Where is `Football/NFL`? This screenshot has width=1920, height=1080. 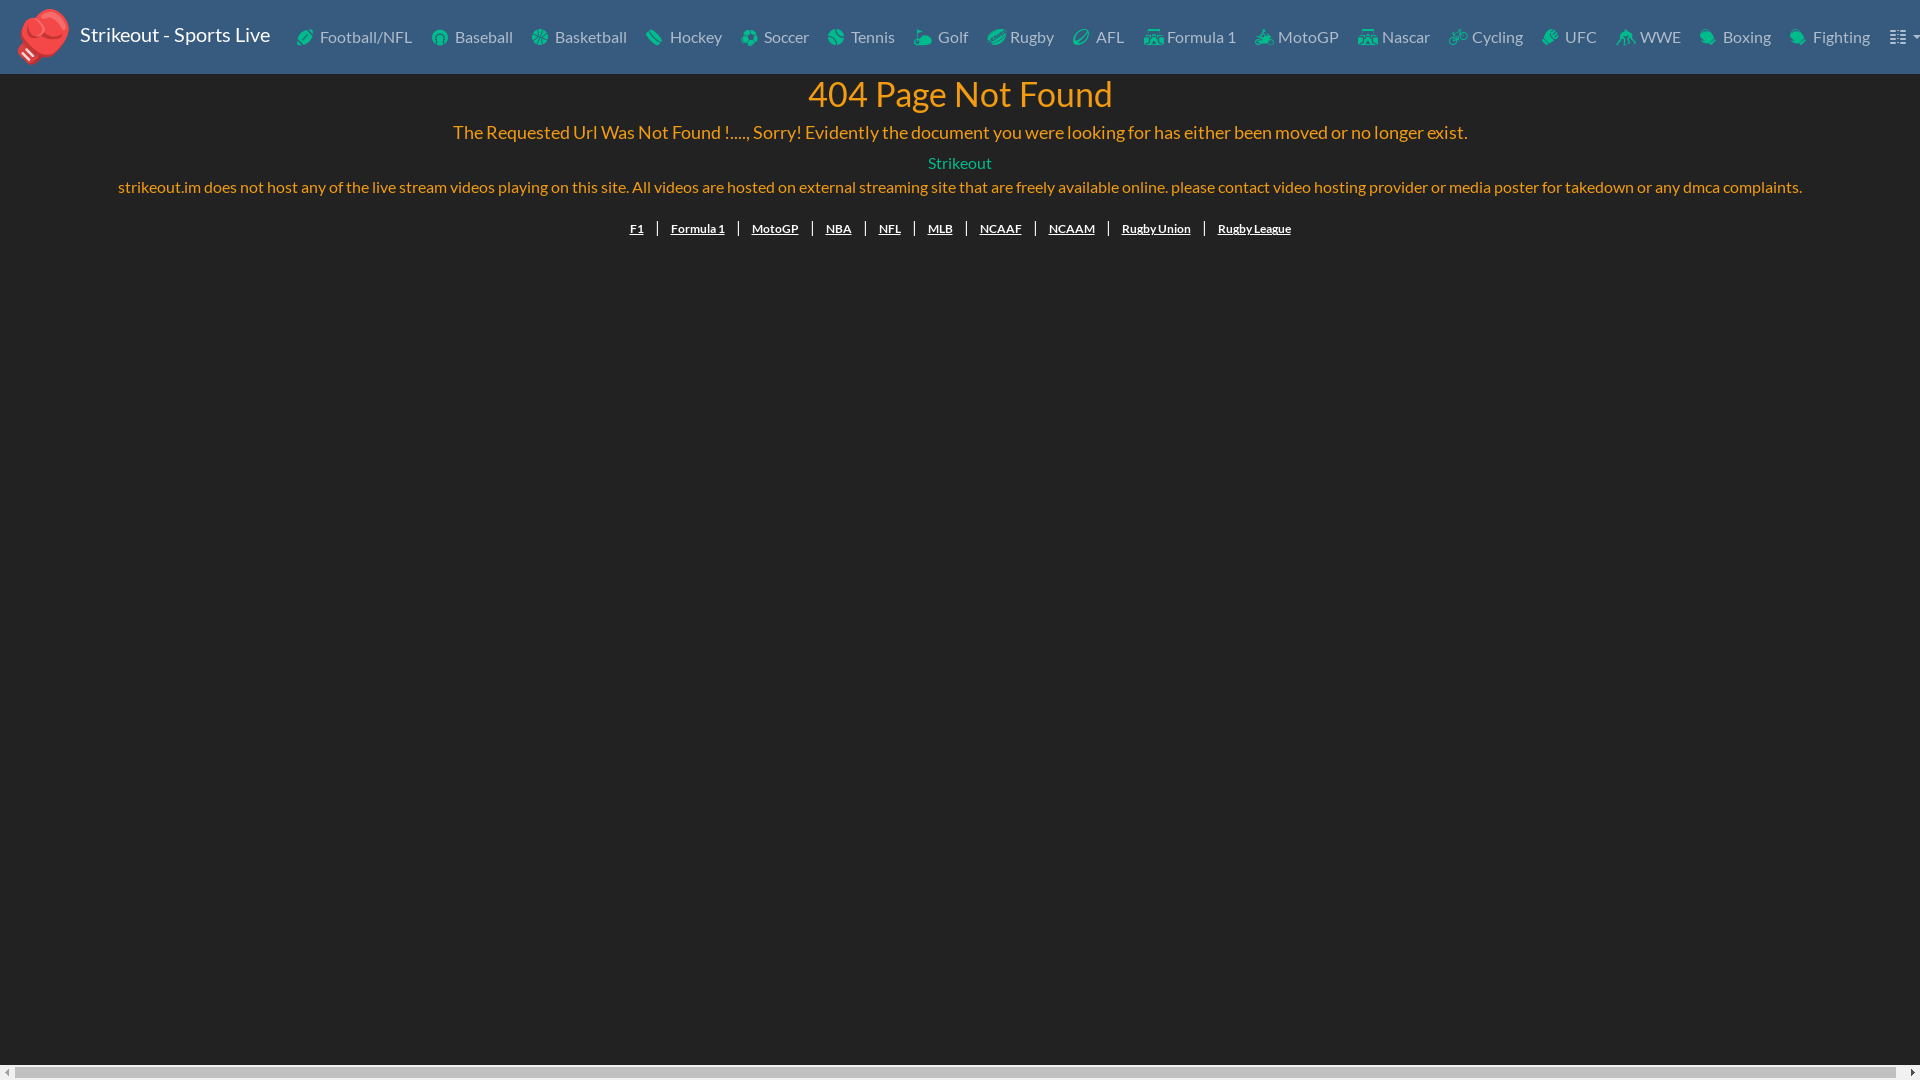 Football/NFL is located at coordinates (353, 37).